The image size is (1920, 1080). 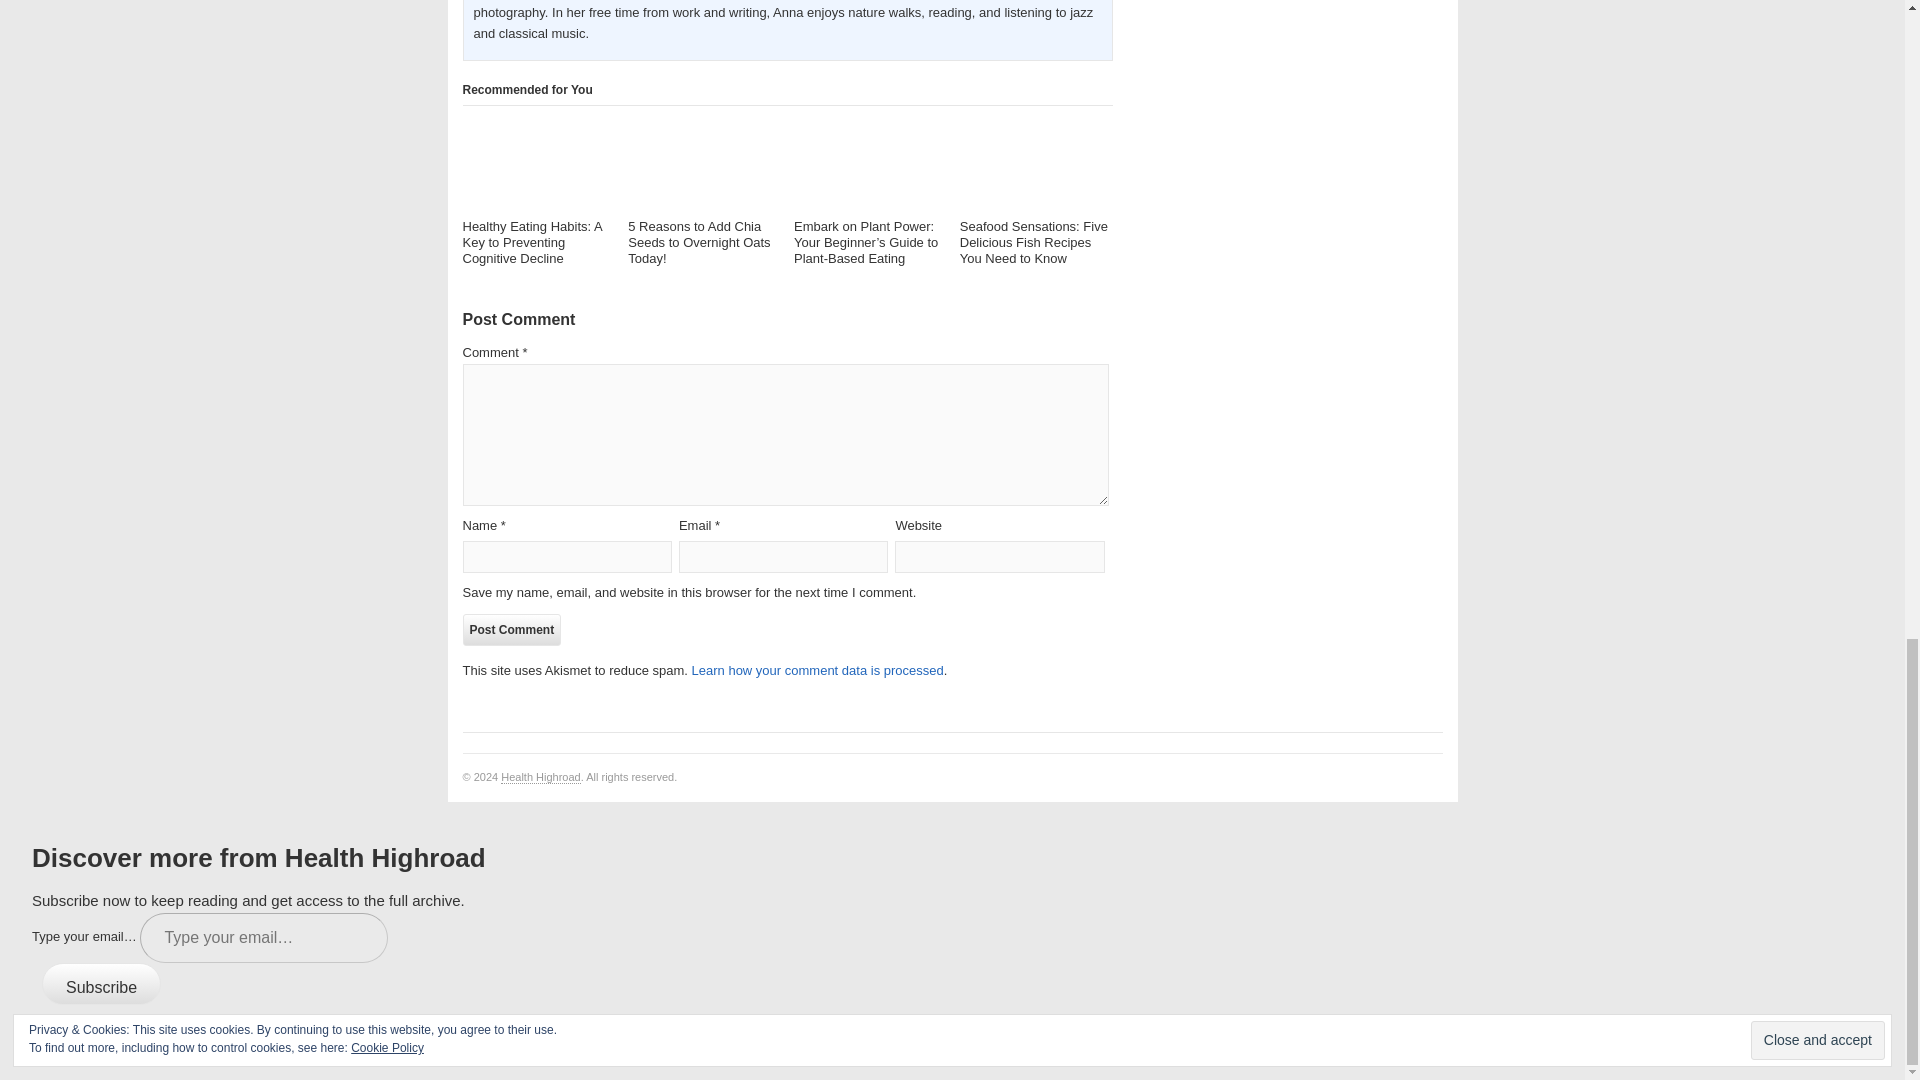 I want to click on Post Comment, so click(x=511, y=630).